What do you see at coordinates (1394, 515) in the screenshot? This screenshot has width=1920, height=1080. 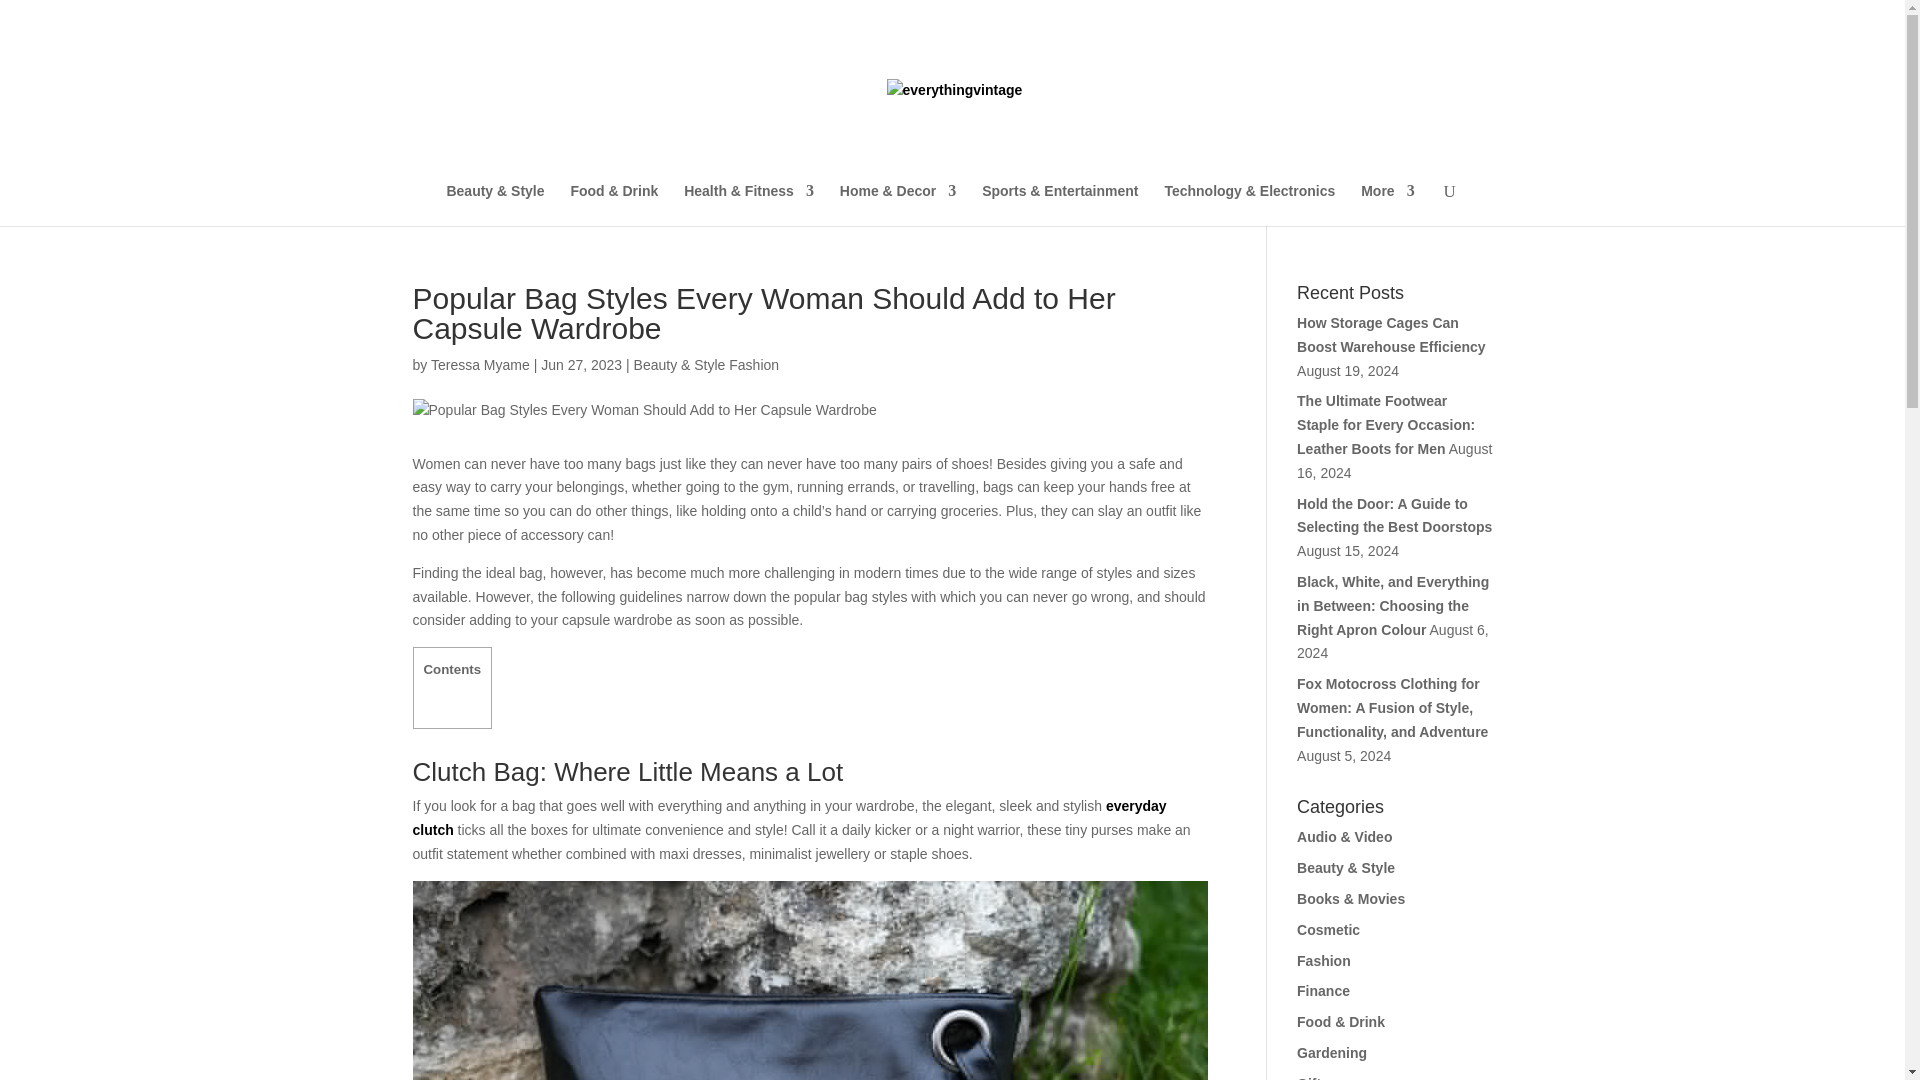 I see `Hold the Door: A Guide to Selecting the Best Doorstops` at bounding box center [1394, 515].